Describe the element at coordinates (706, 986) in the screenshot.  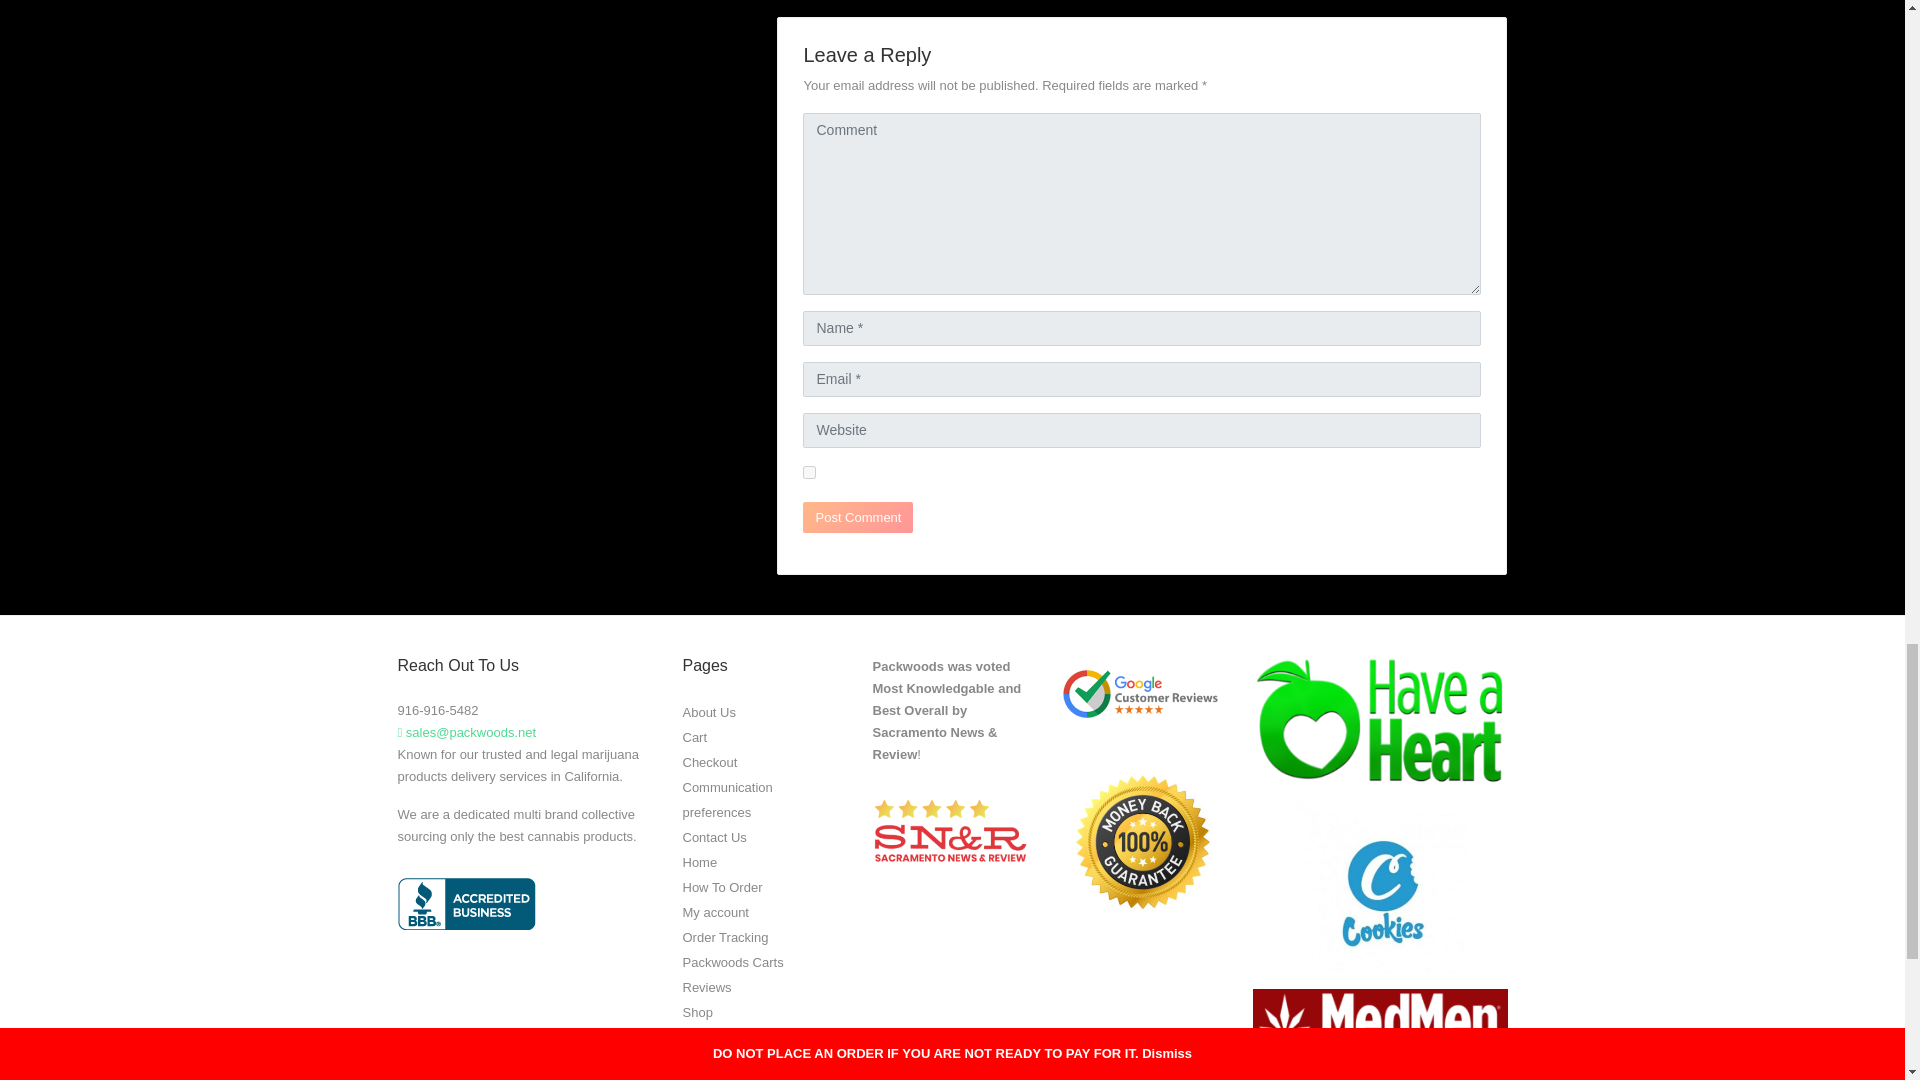
I see `Reviews` at that location.